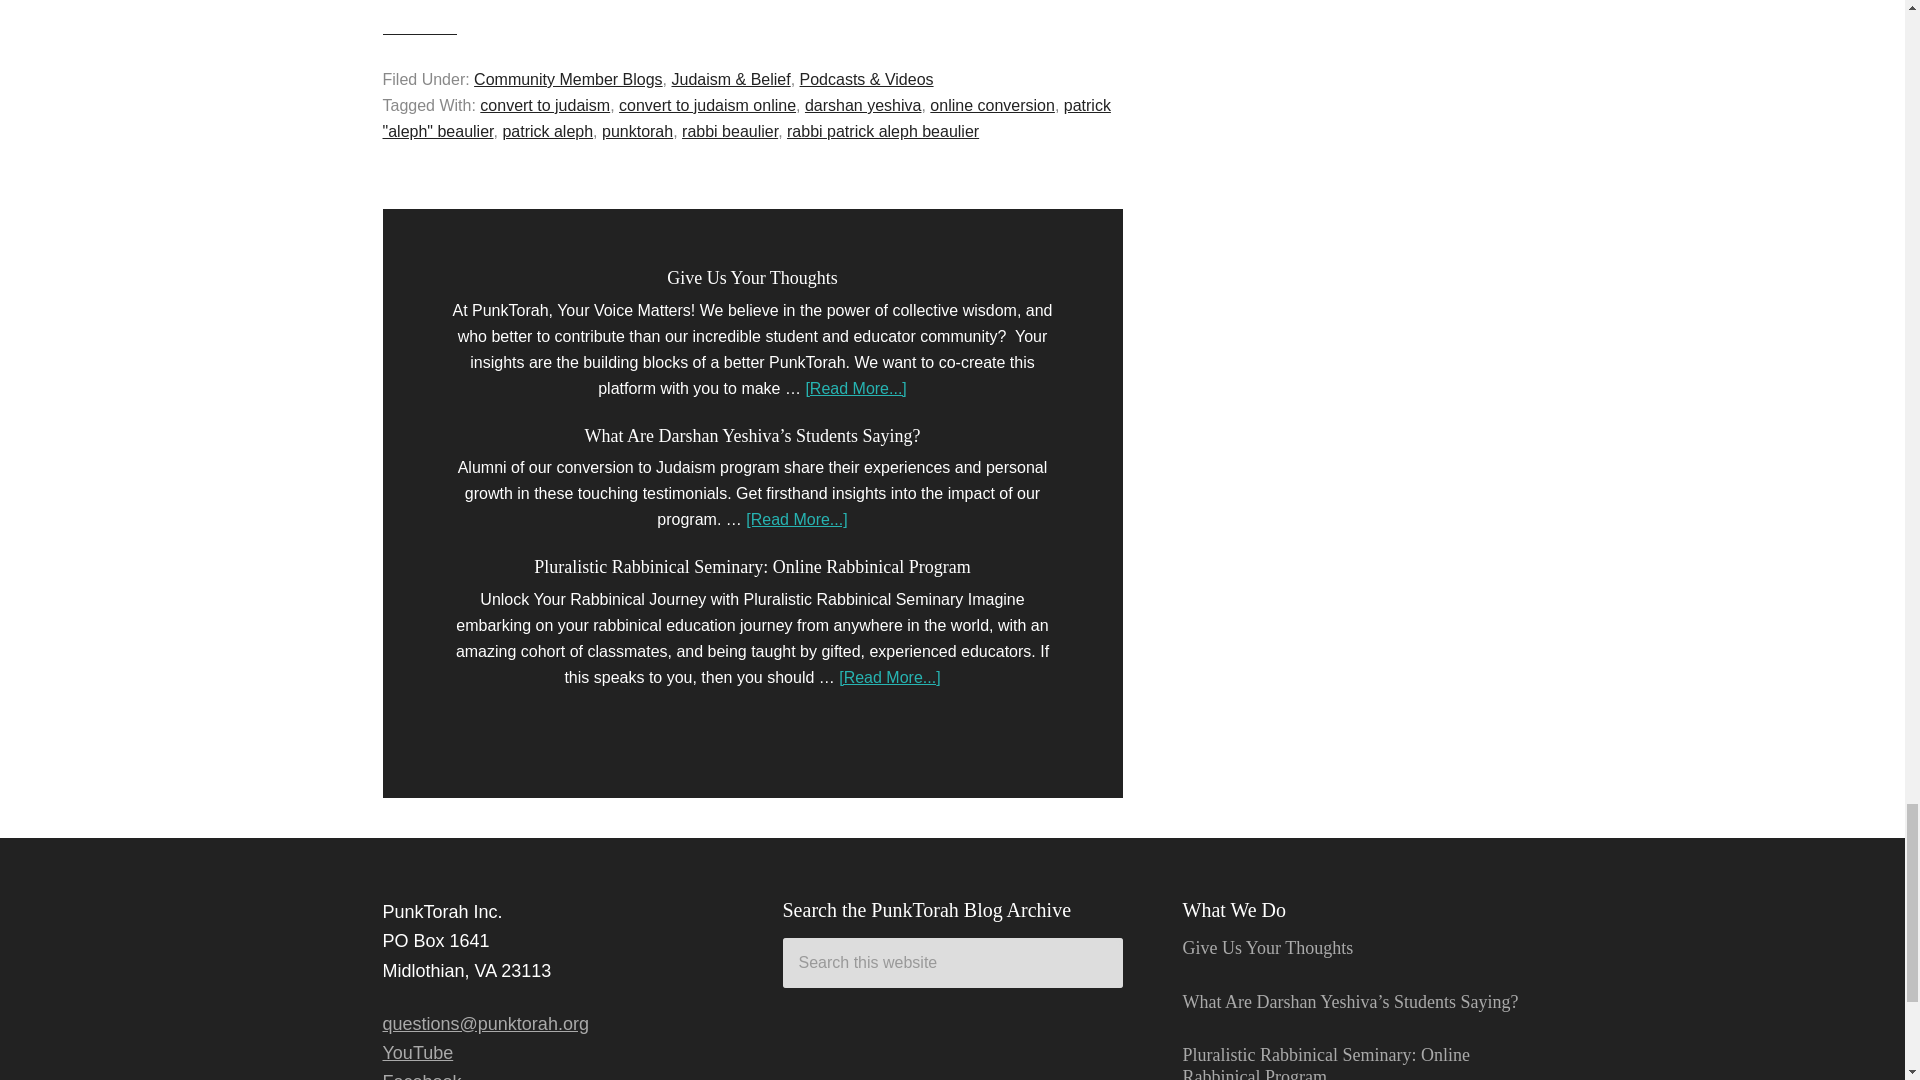  I want to click on rabbi beaulier, so click(729, 132).